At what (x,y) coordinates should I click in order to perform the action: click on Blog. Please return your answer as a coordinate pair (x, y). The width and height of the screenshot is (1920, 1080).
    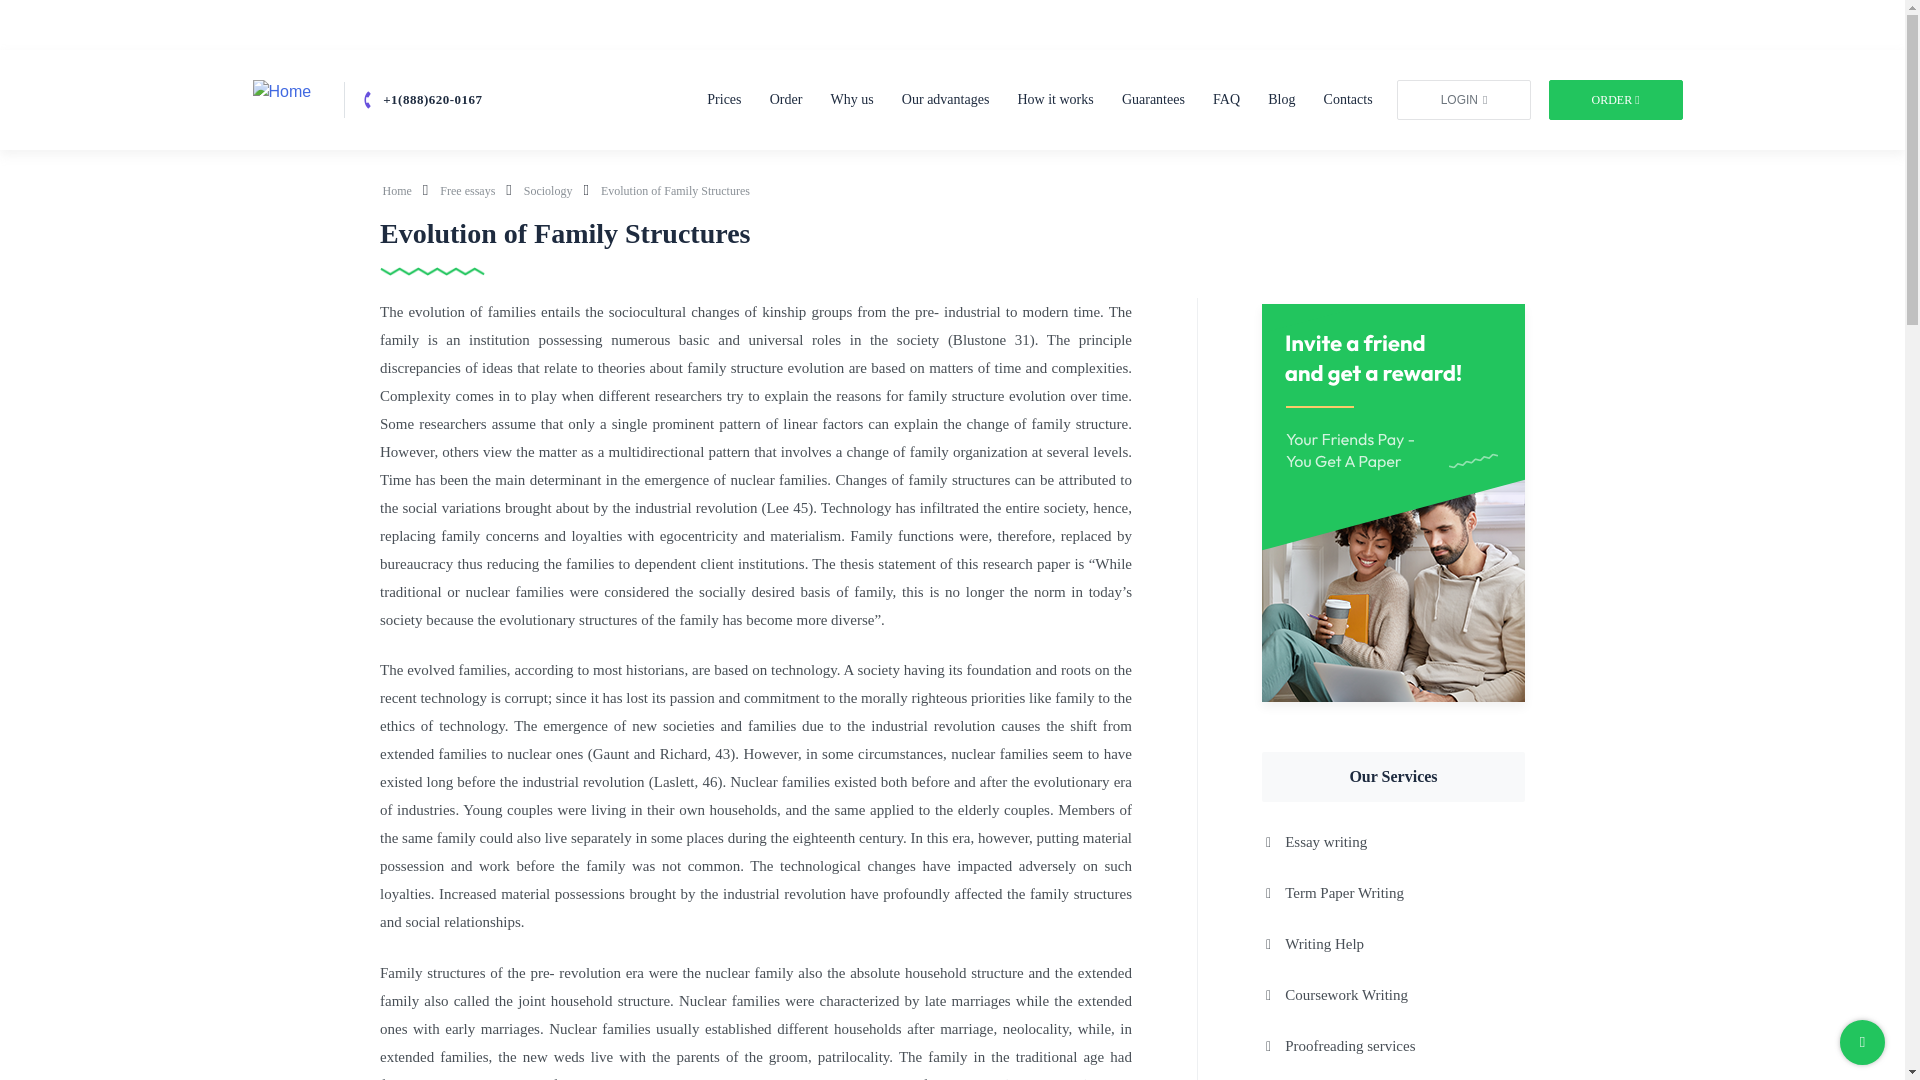
    Looking at the image, I should click on (1280, 98).